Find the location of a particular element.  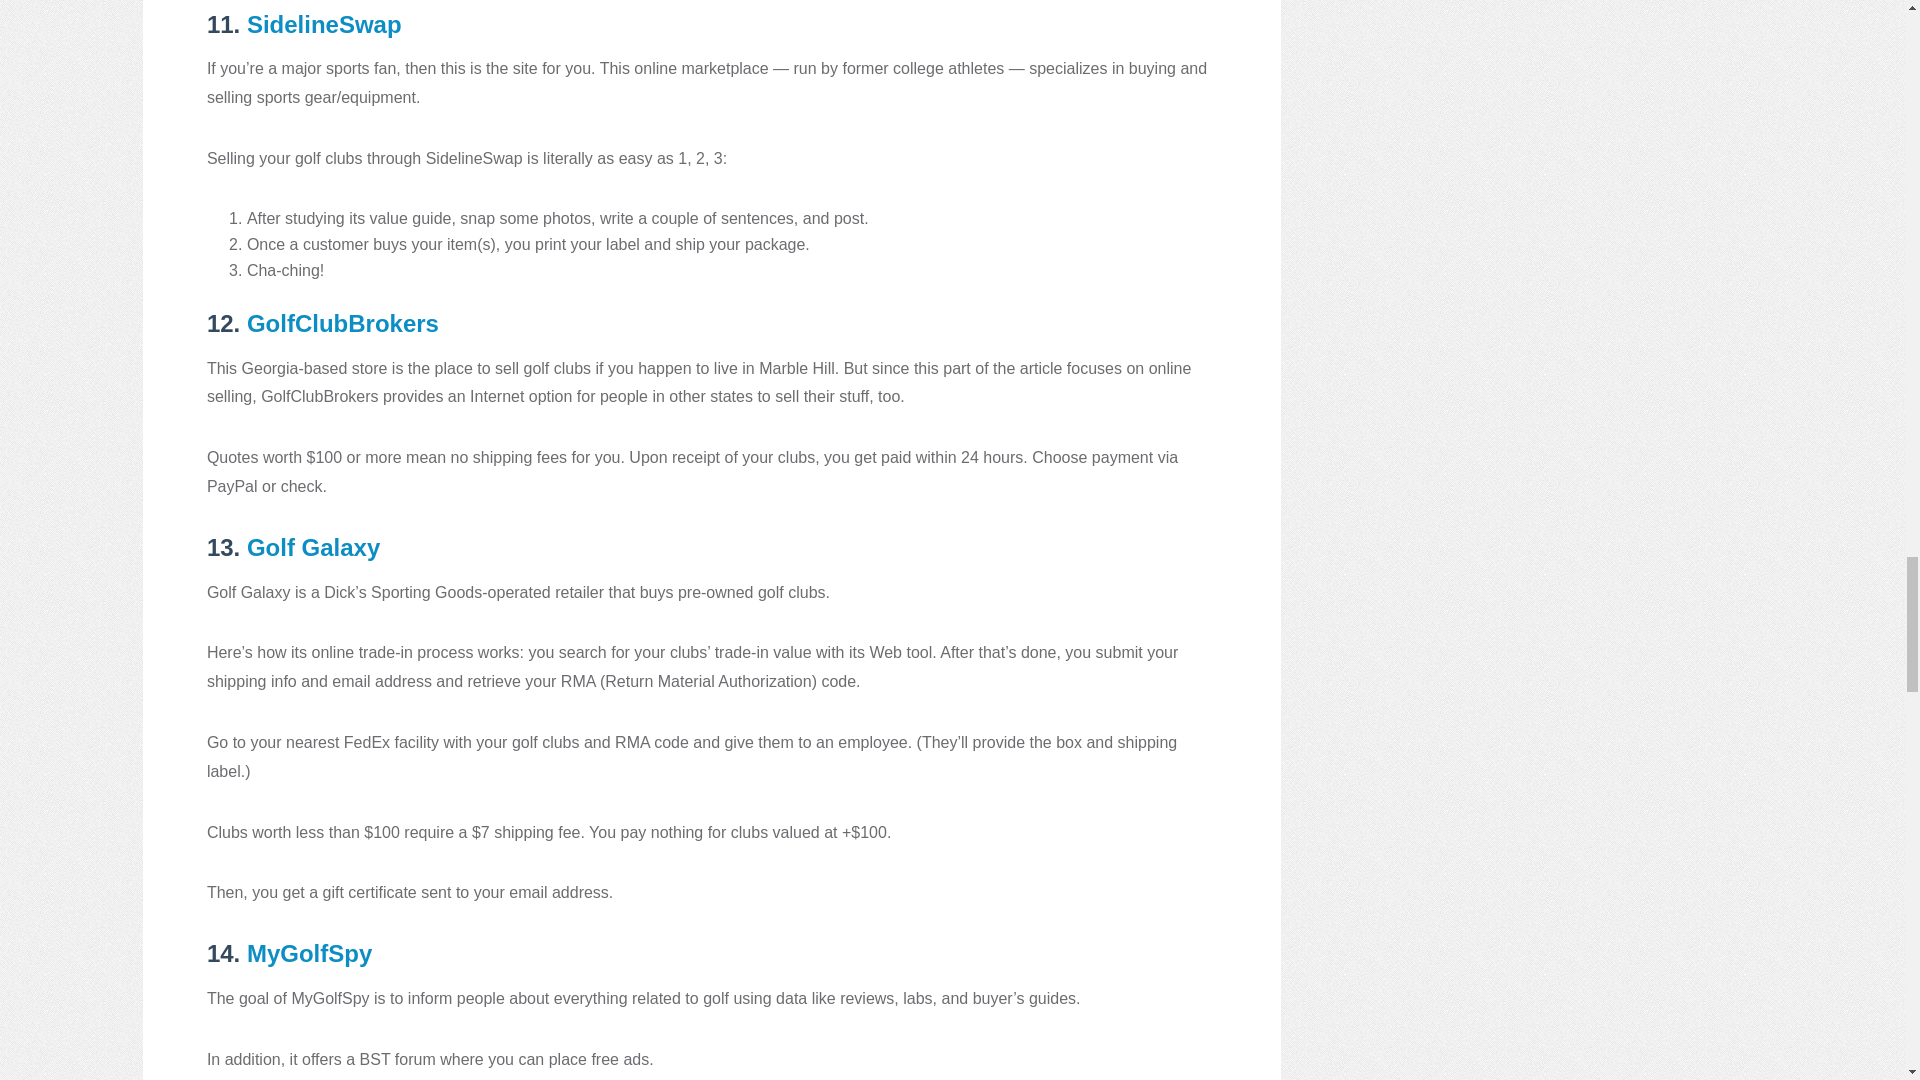

SidelineSwap is located at coordinates (324, 24).